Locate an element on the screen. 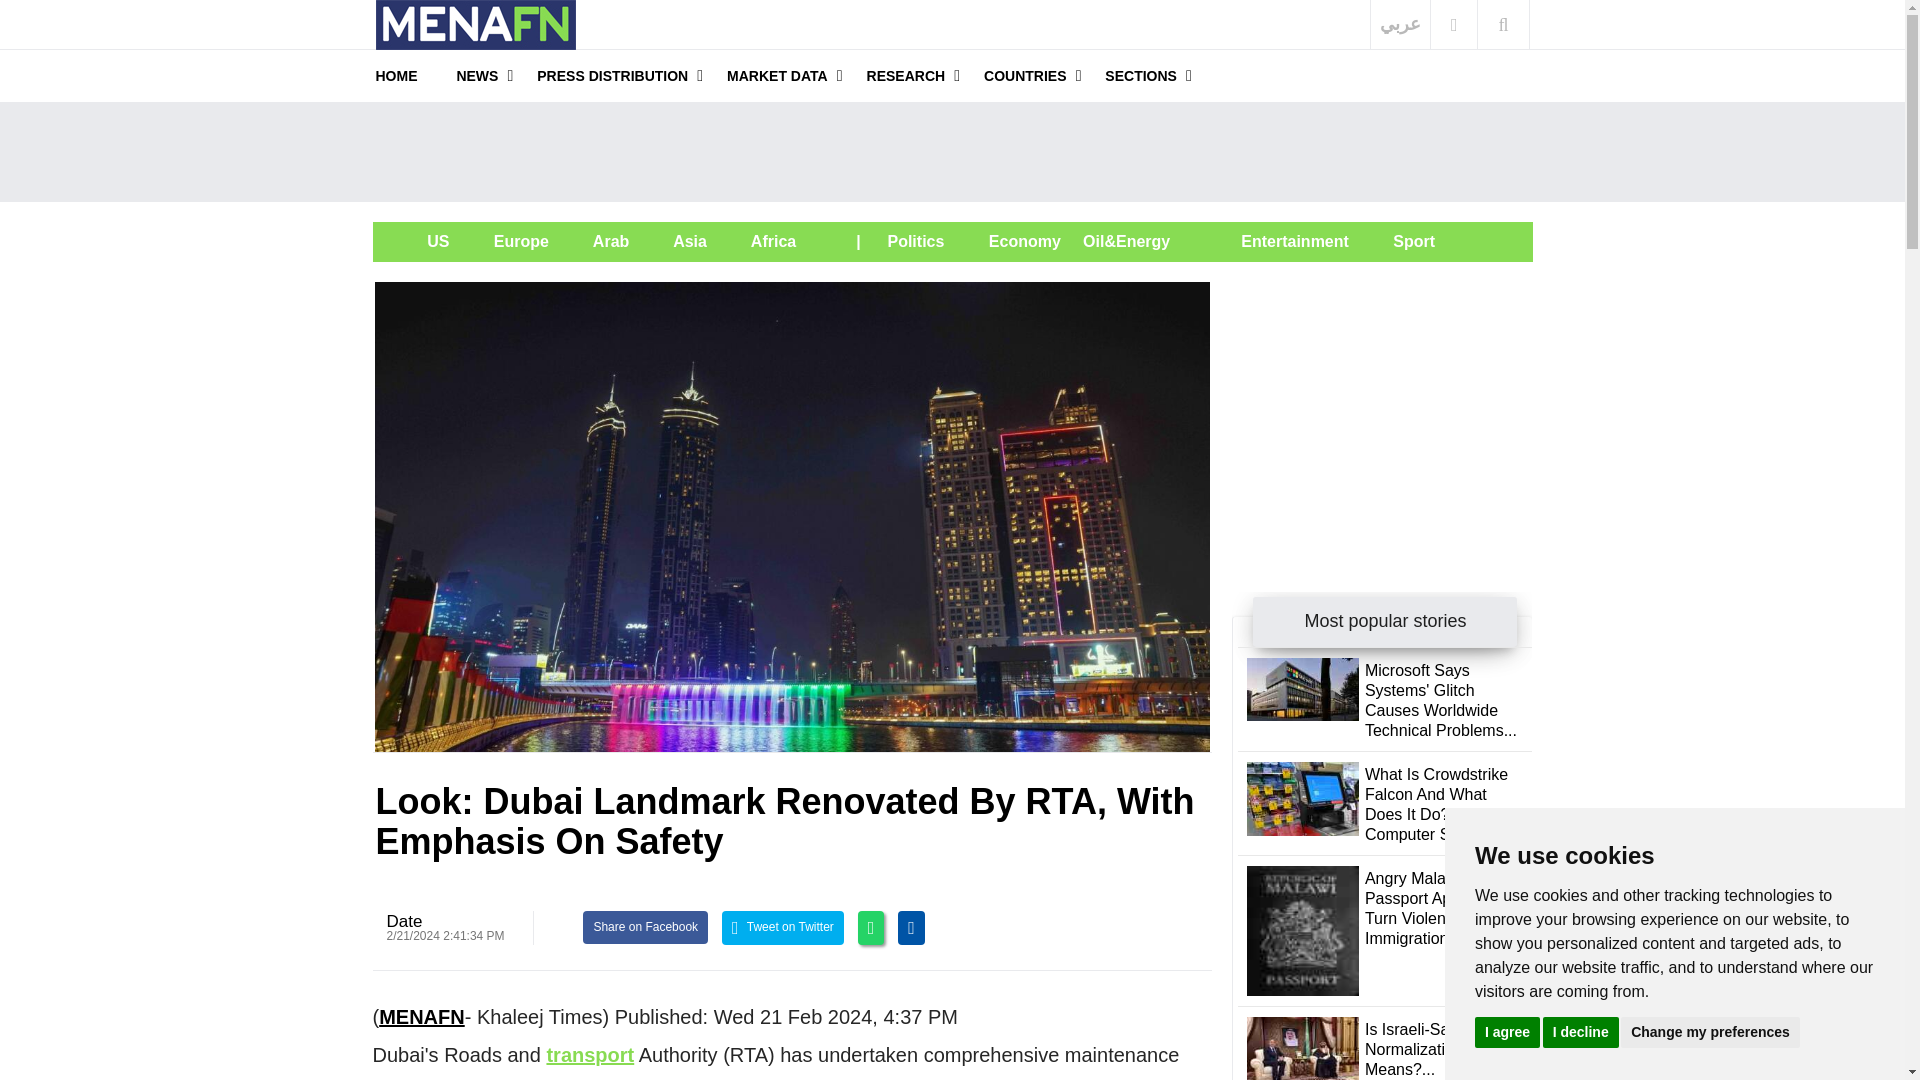  Advertisement is located at coordinates (952, 151).